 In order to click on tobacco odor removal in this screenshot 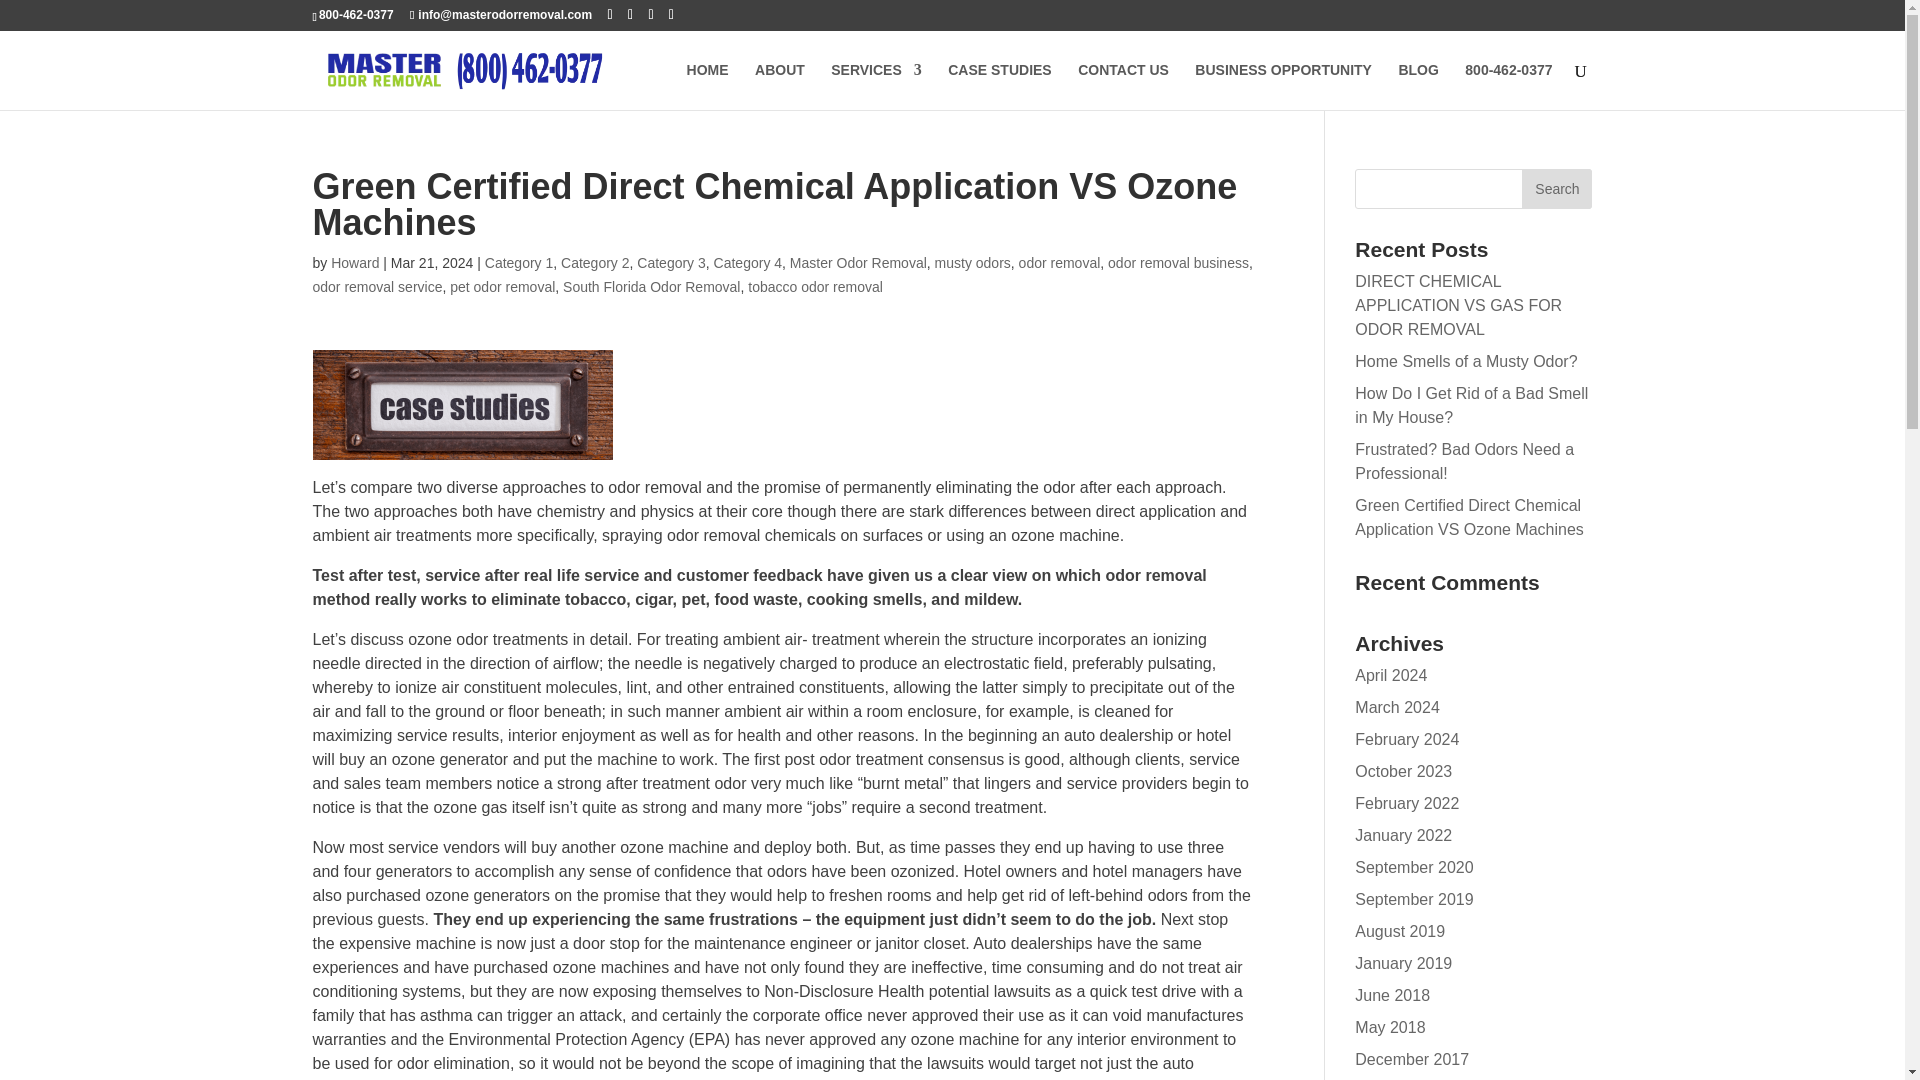, I will do `click(816, 286)`.